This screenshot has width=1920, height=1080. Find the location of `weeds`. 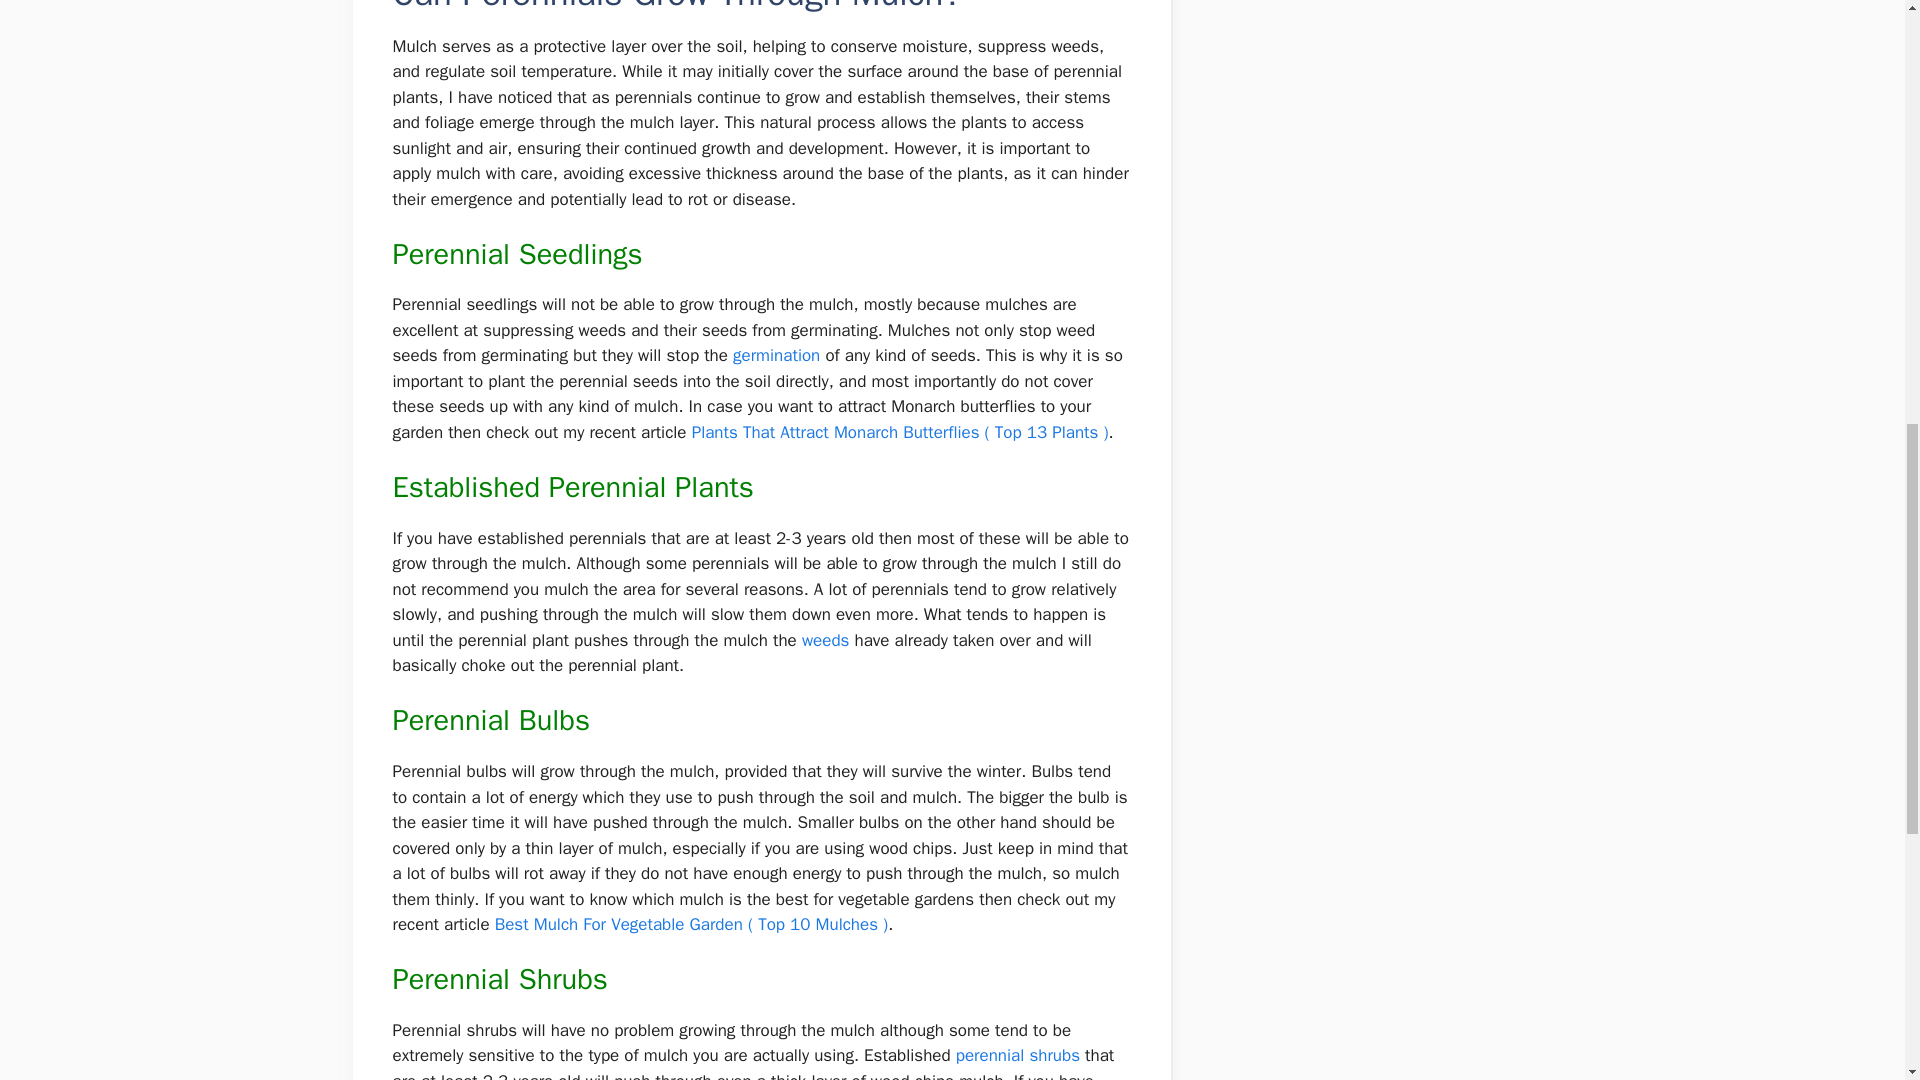

weeds is located at coordinates (826, 640).